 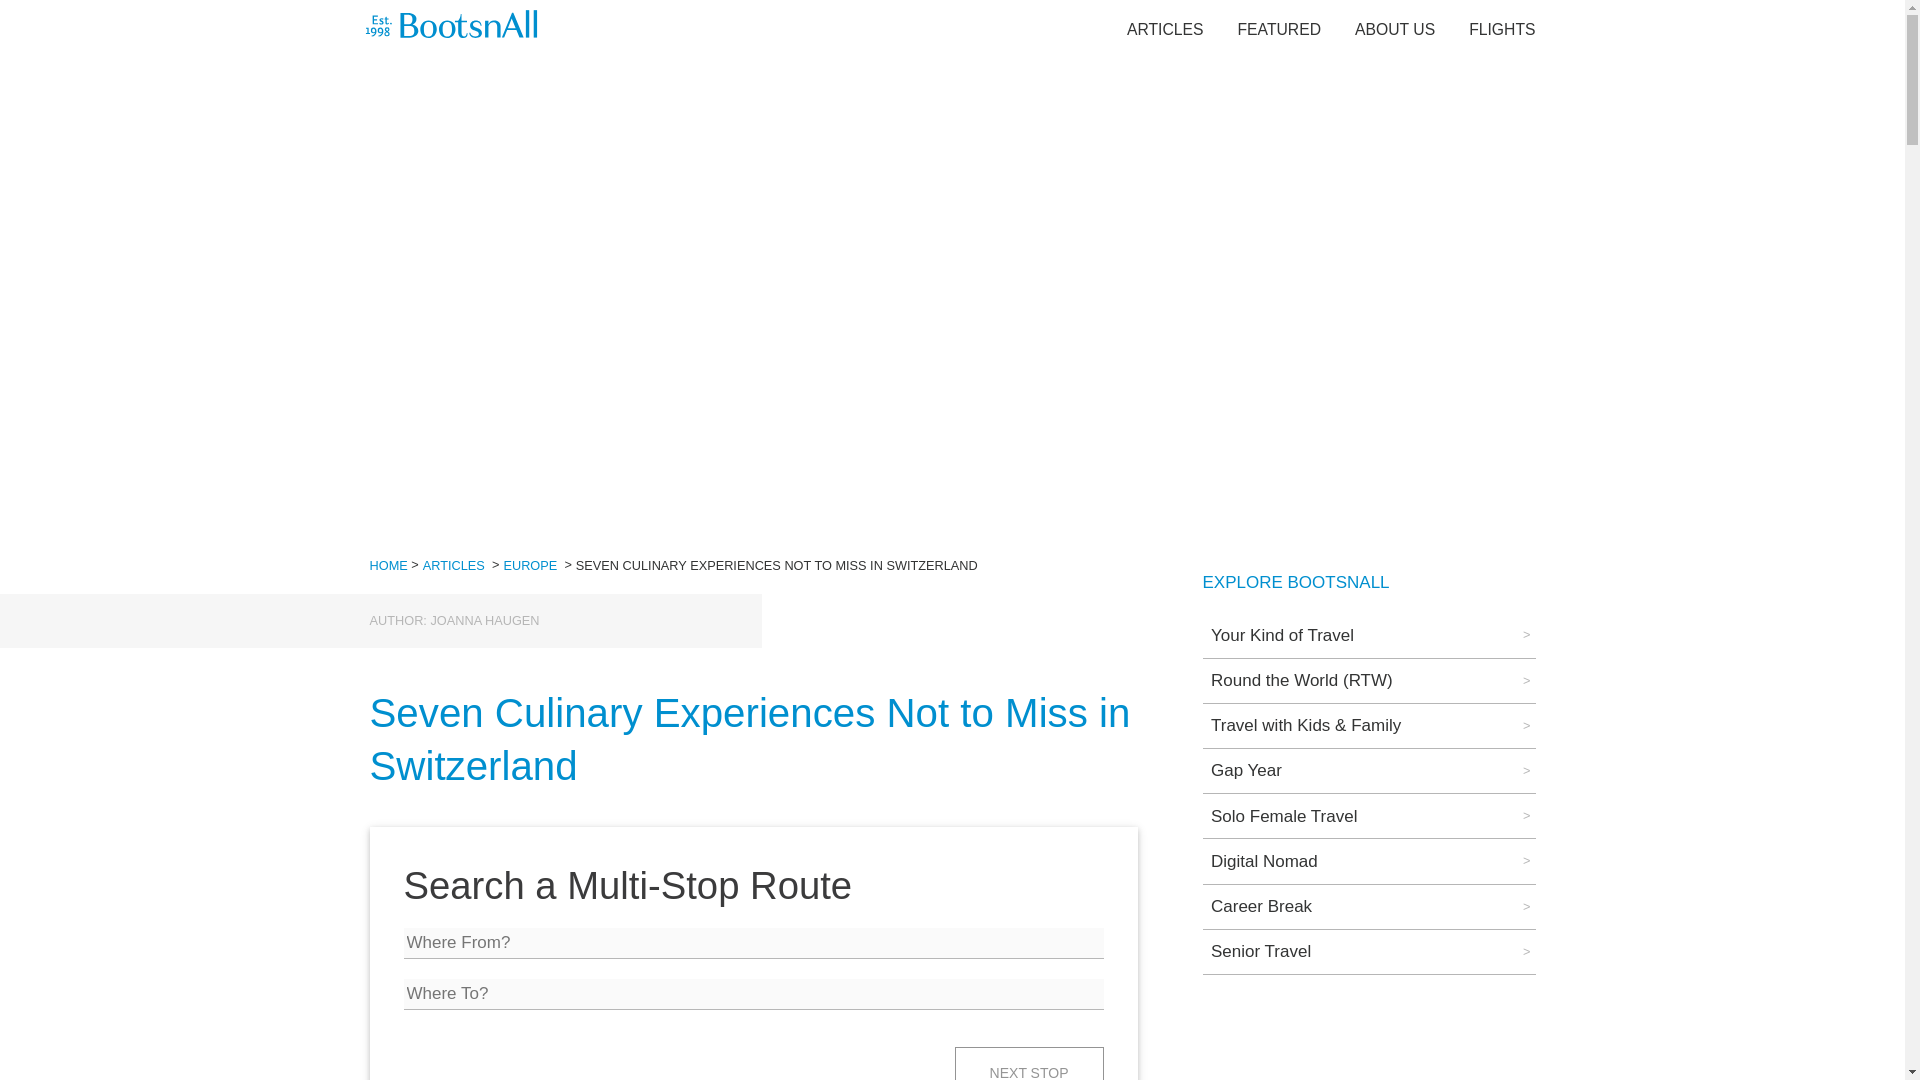 I want to click on Solo Female Travel, so click(x=1368, y=816).